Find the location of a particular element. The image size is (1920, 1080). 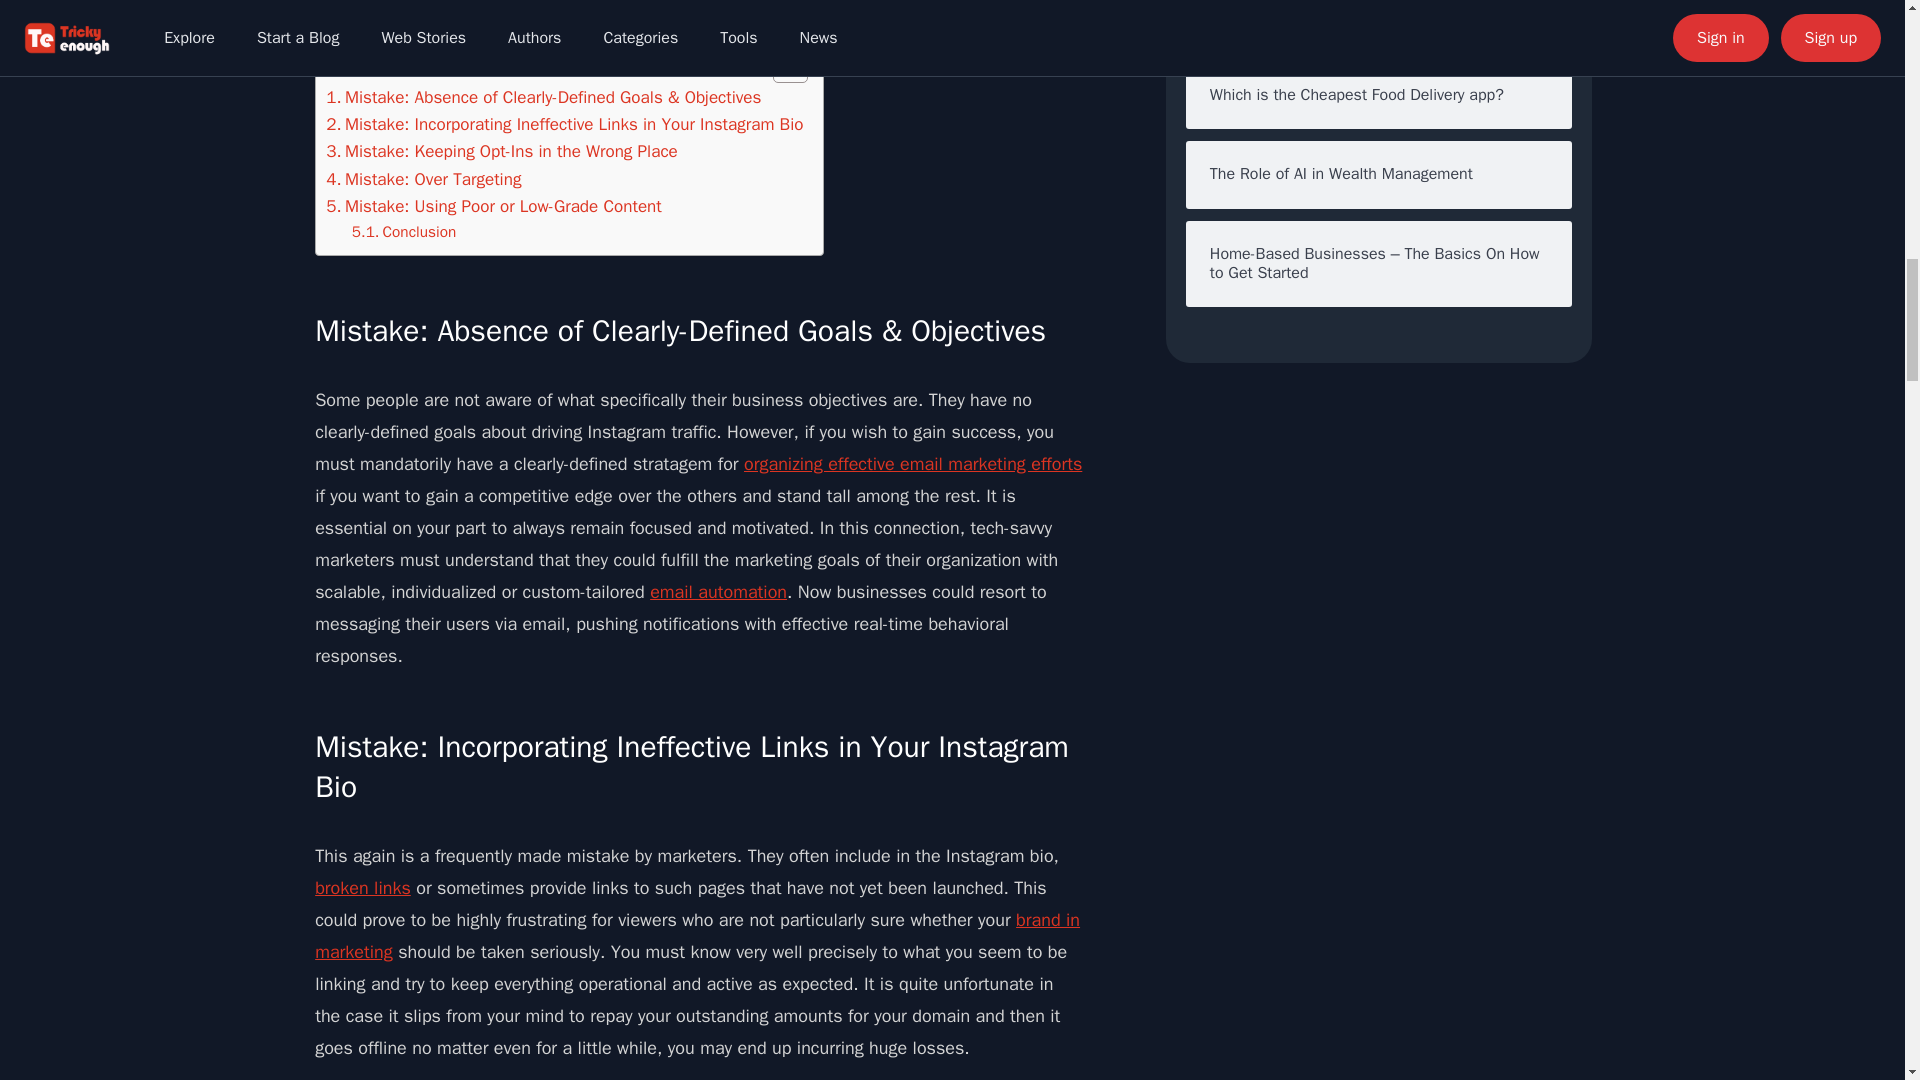

Mistake: Over Targeting is located at coordinates (423, 180).